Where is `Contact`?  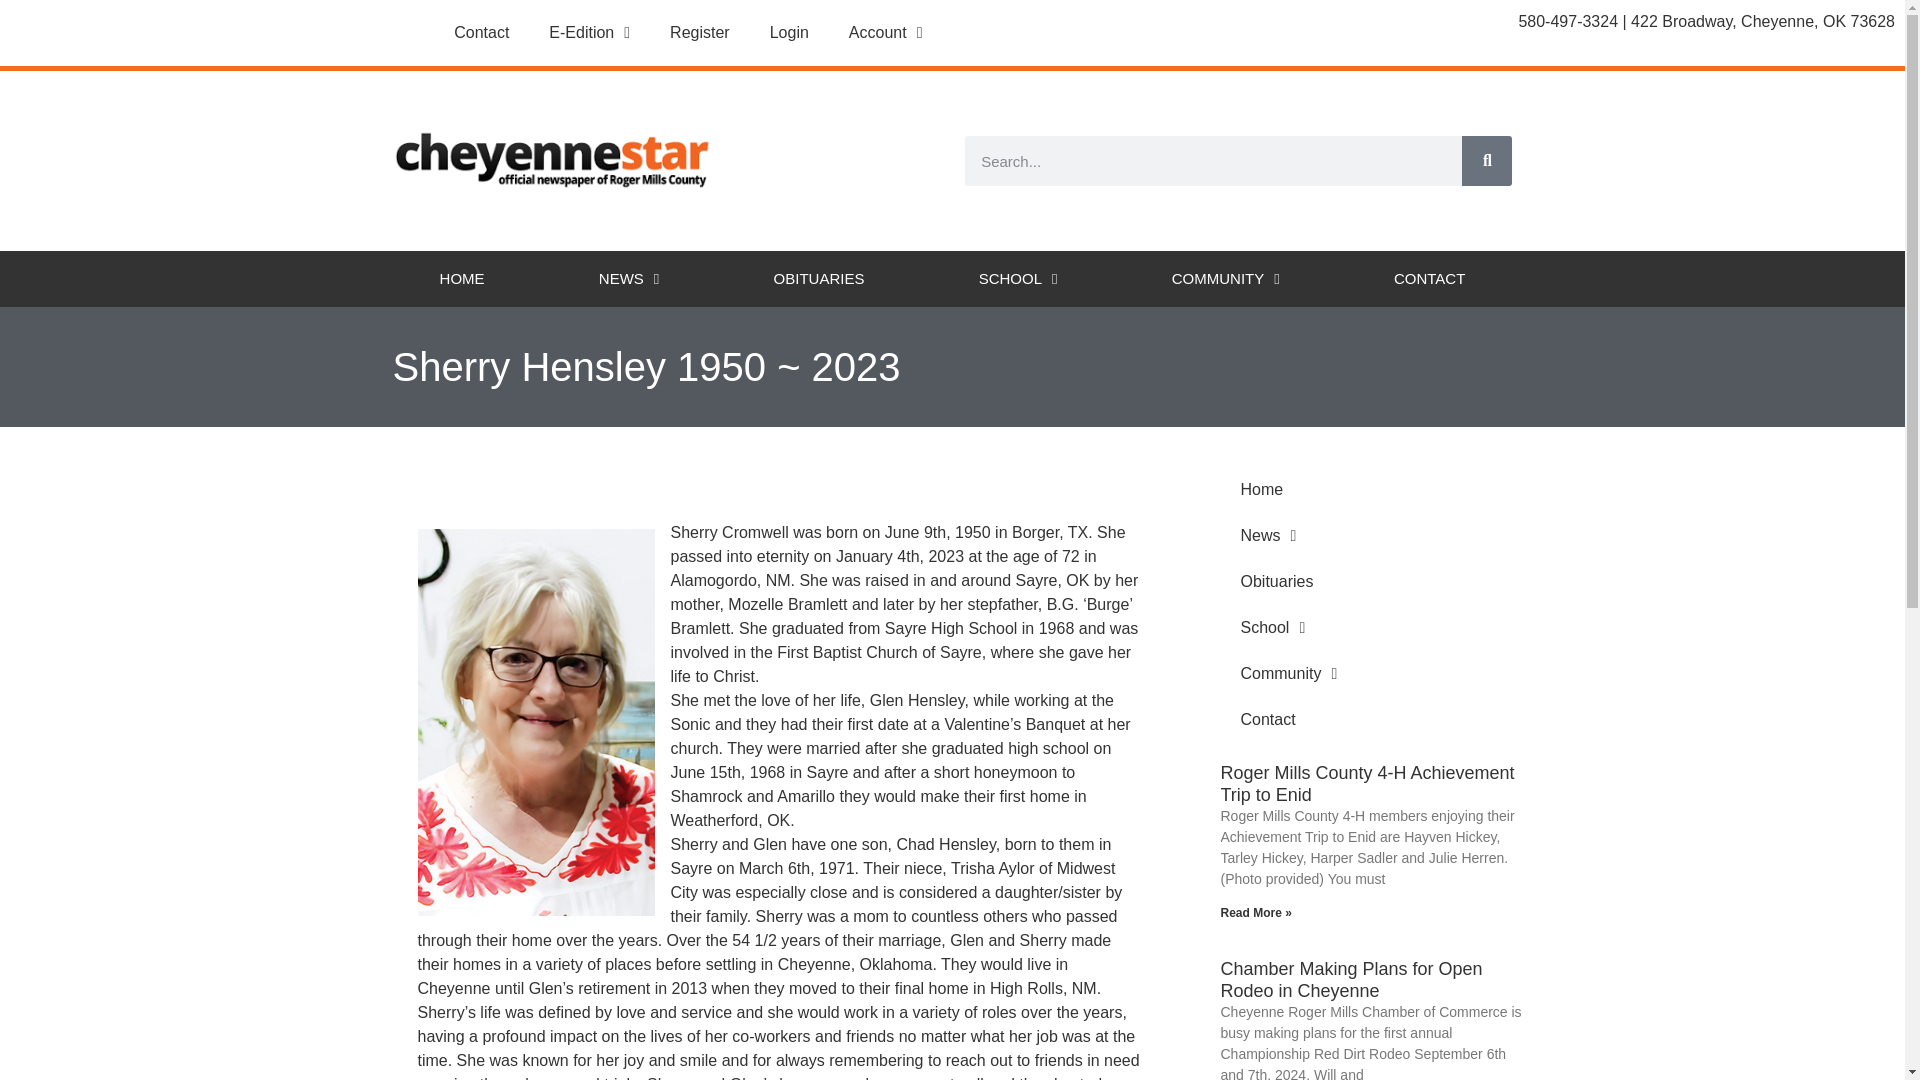 Contact is located at coordinates (481, 32).